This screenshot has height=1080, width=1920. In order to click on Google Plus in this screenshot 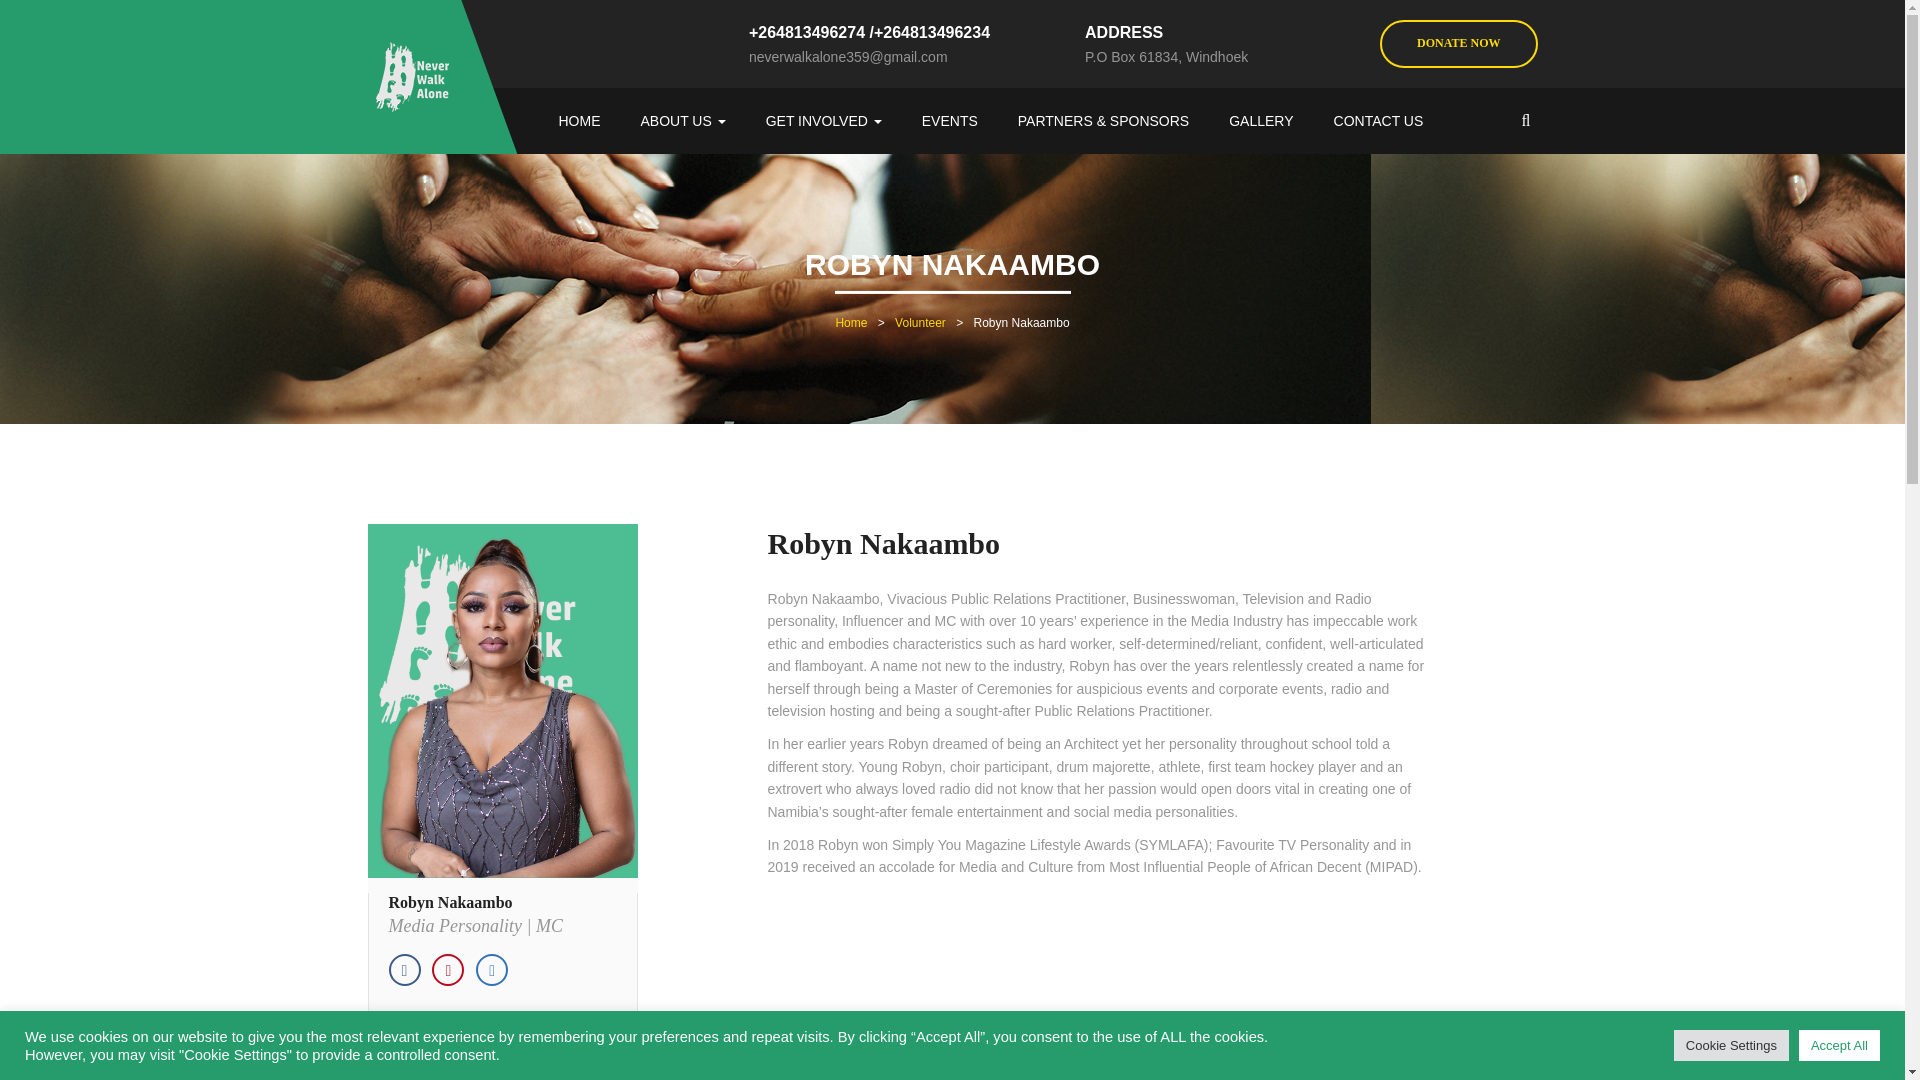, I will do `click(448, 970)`.